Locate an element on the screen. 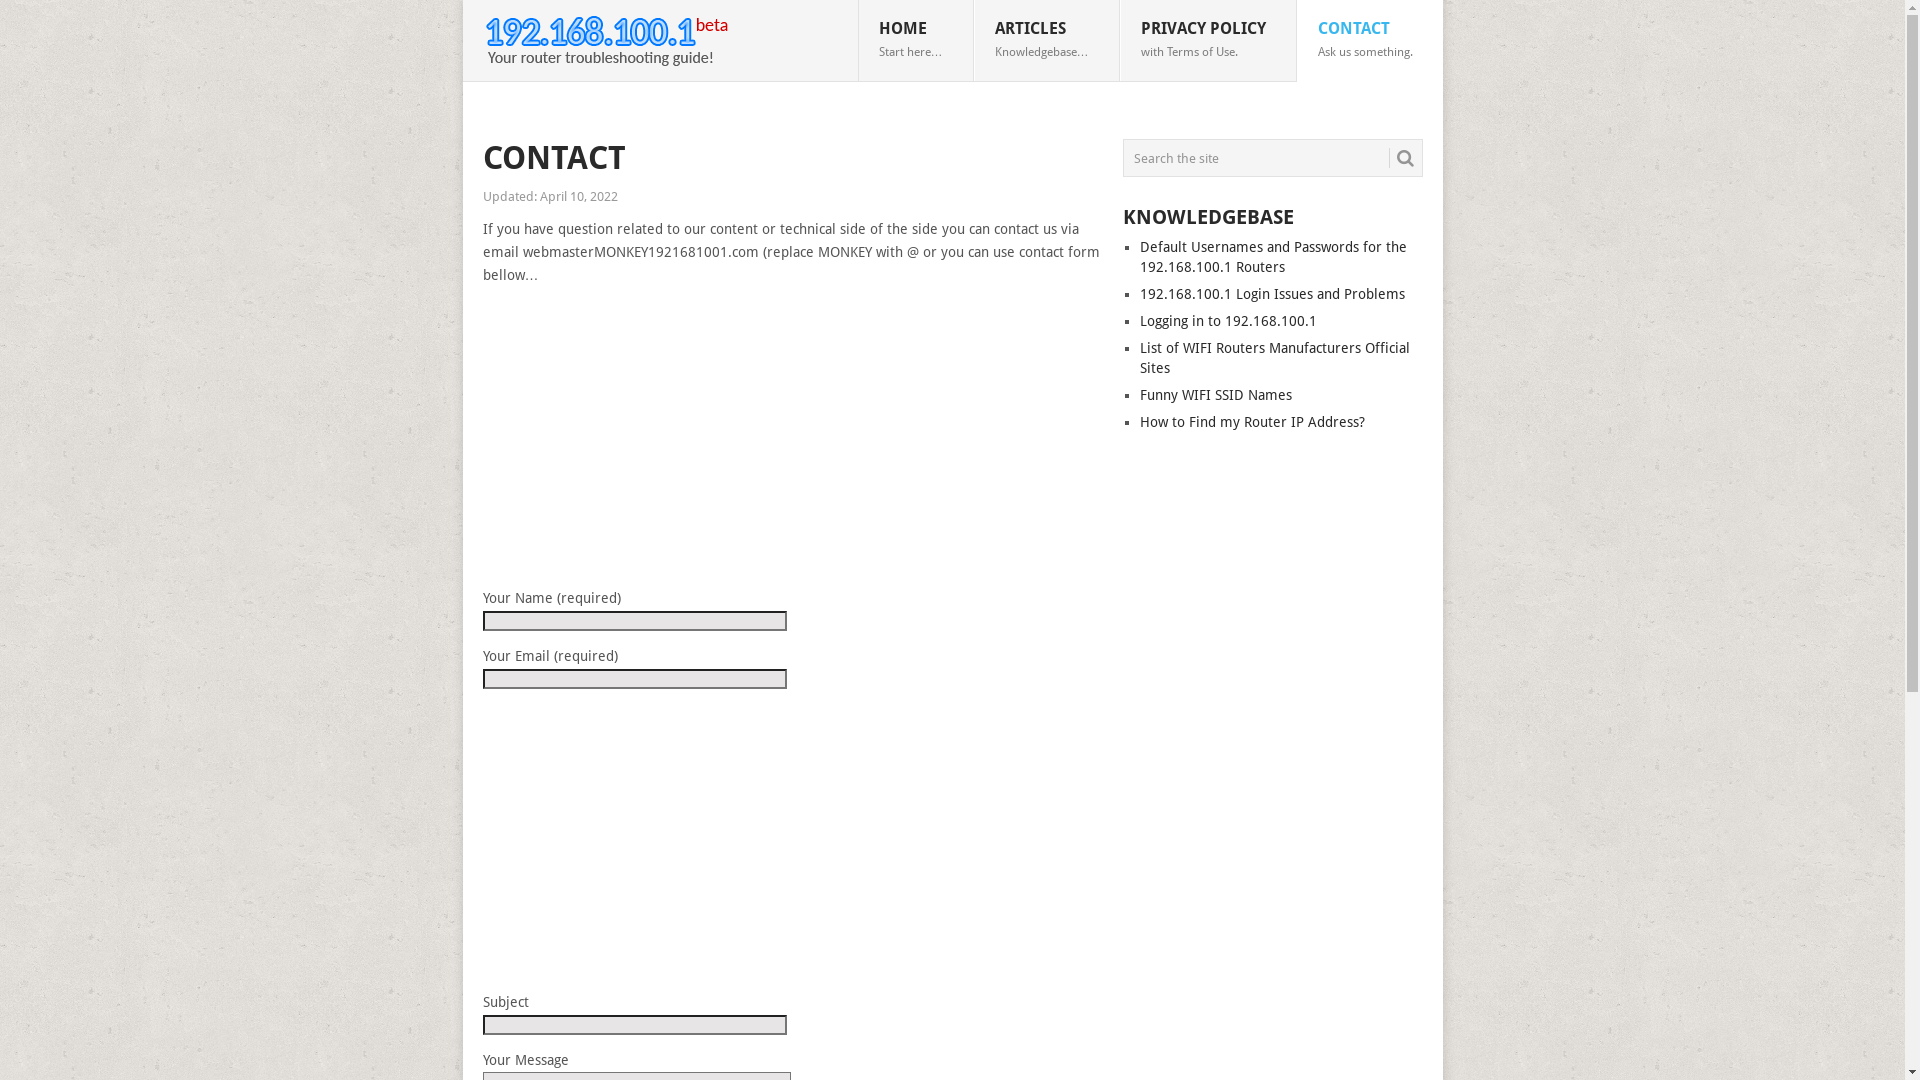 This screenshot has width=1920, height=1080. PRIVACY POLICY
with Terms of Use. is located at coordinates (1208, 41).